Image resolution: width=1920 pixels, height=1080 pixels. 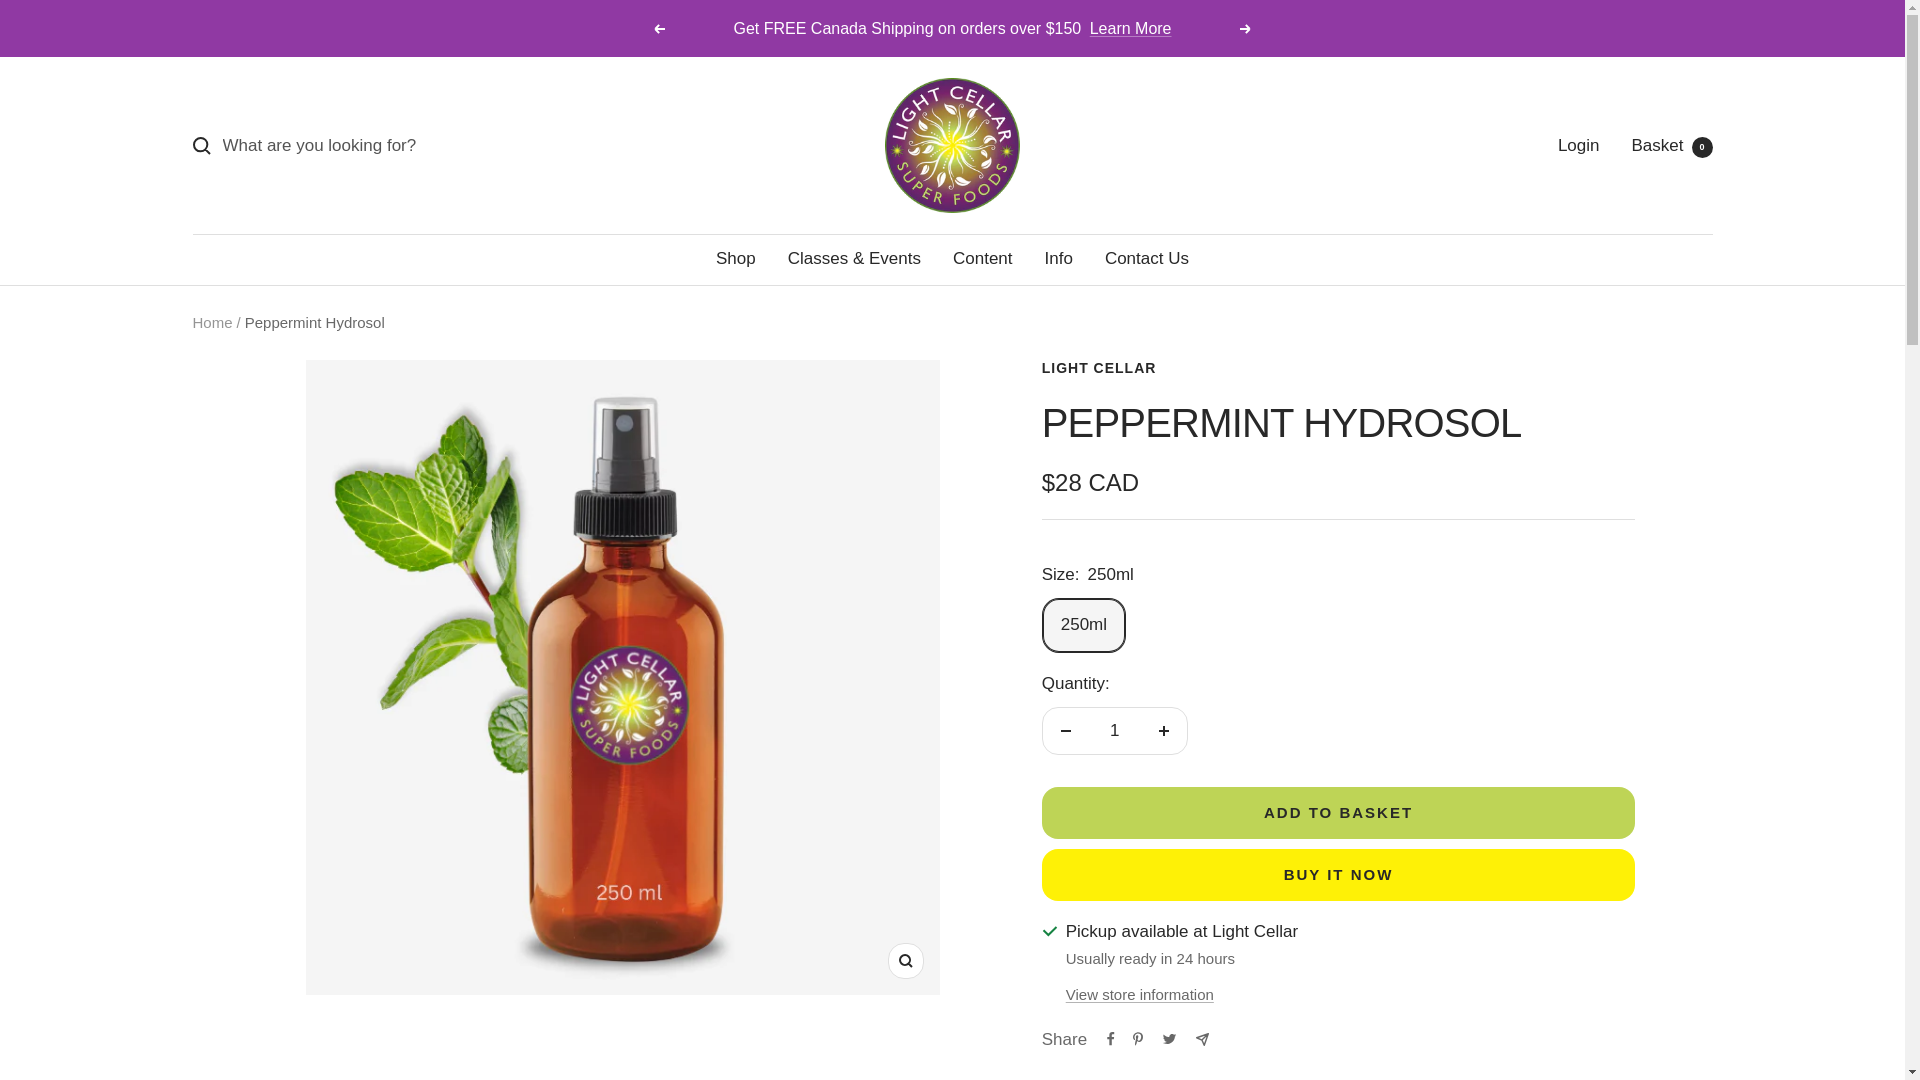 What do you see at coordinates (1338, 813) in the screenshot?
I see `ADD TO BASKET` at bounding box center [1338, 813].